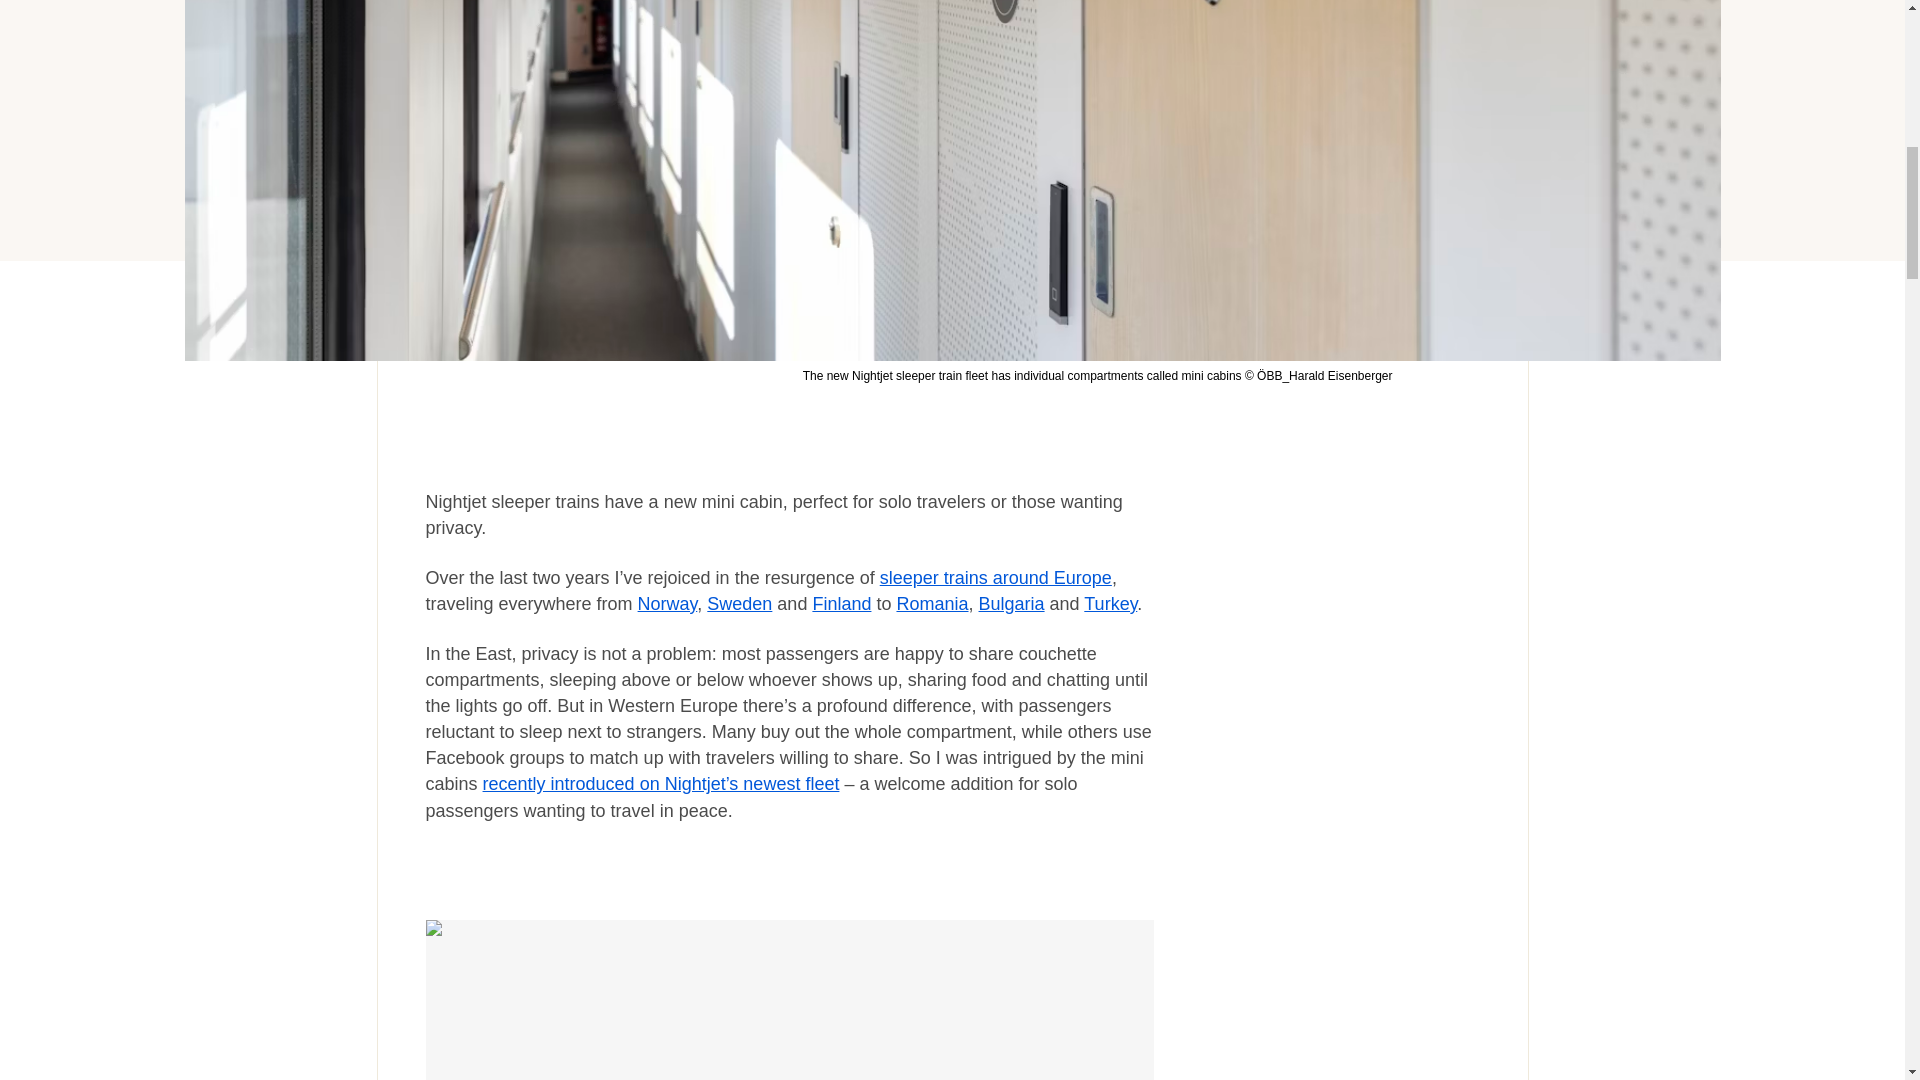  What do you see at coordinates (842, 604) in the screenshot?
I see `Finland` at bounding box center [842, 604].